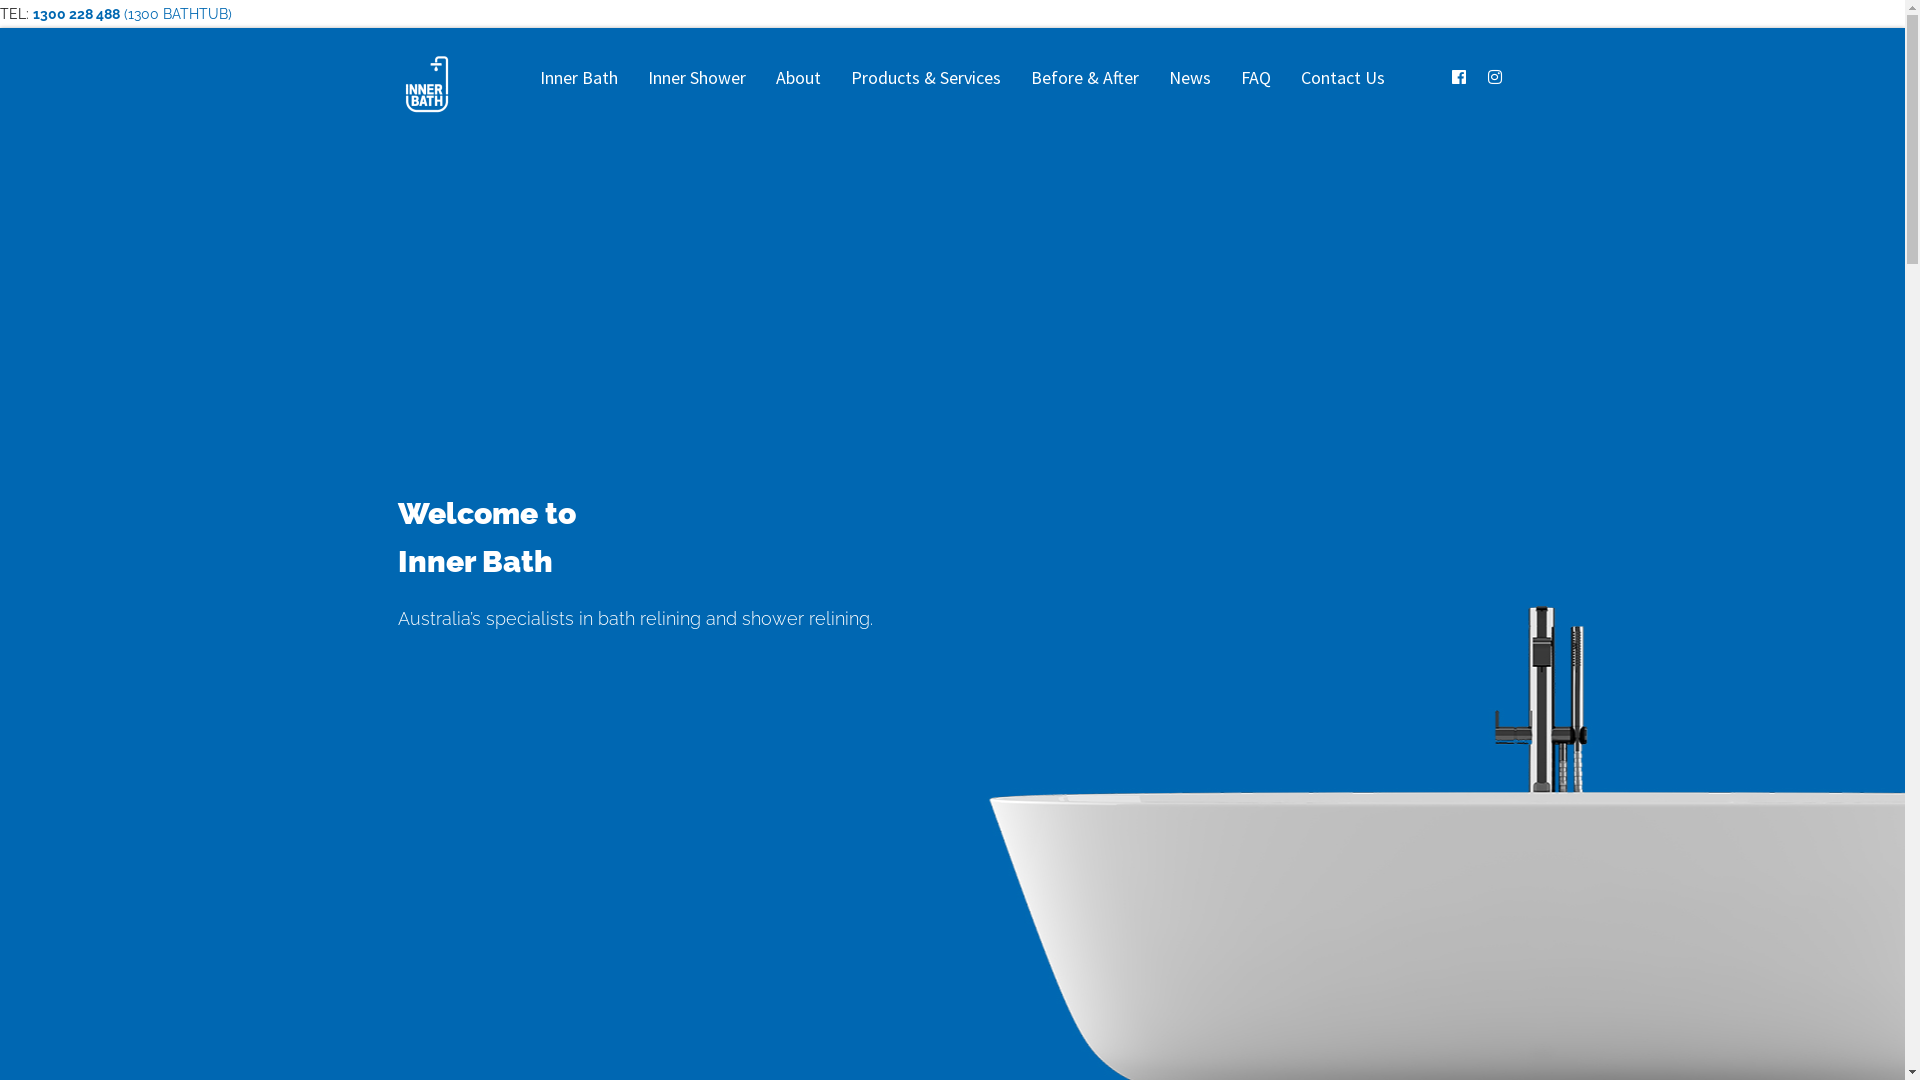 This screenshot has width=1920, height=1080. Describe the element at coordinates (696, 78) in the screenshot. I see `Inner Shower` at that location.